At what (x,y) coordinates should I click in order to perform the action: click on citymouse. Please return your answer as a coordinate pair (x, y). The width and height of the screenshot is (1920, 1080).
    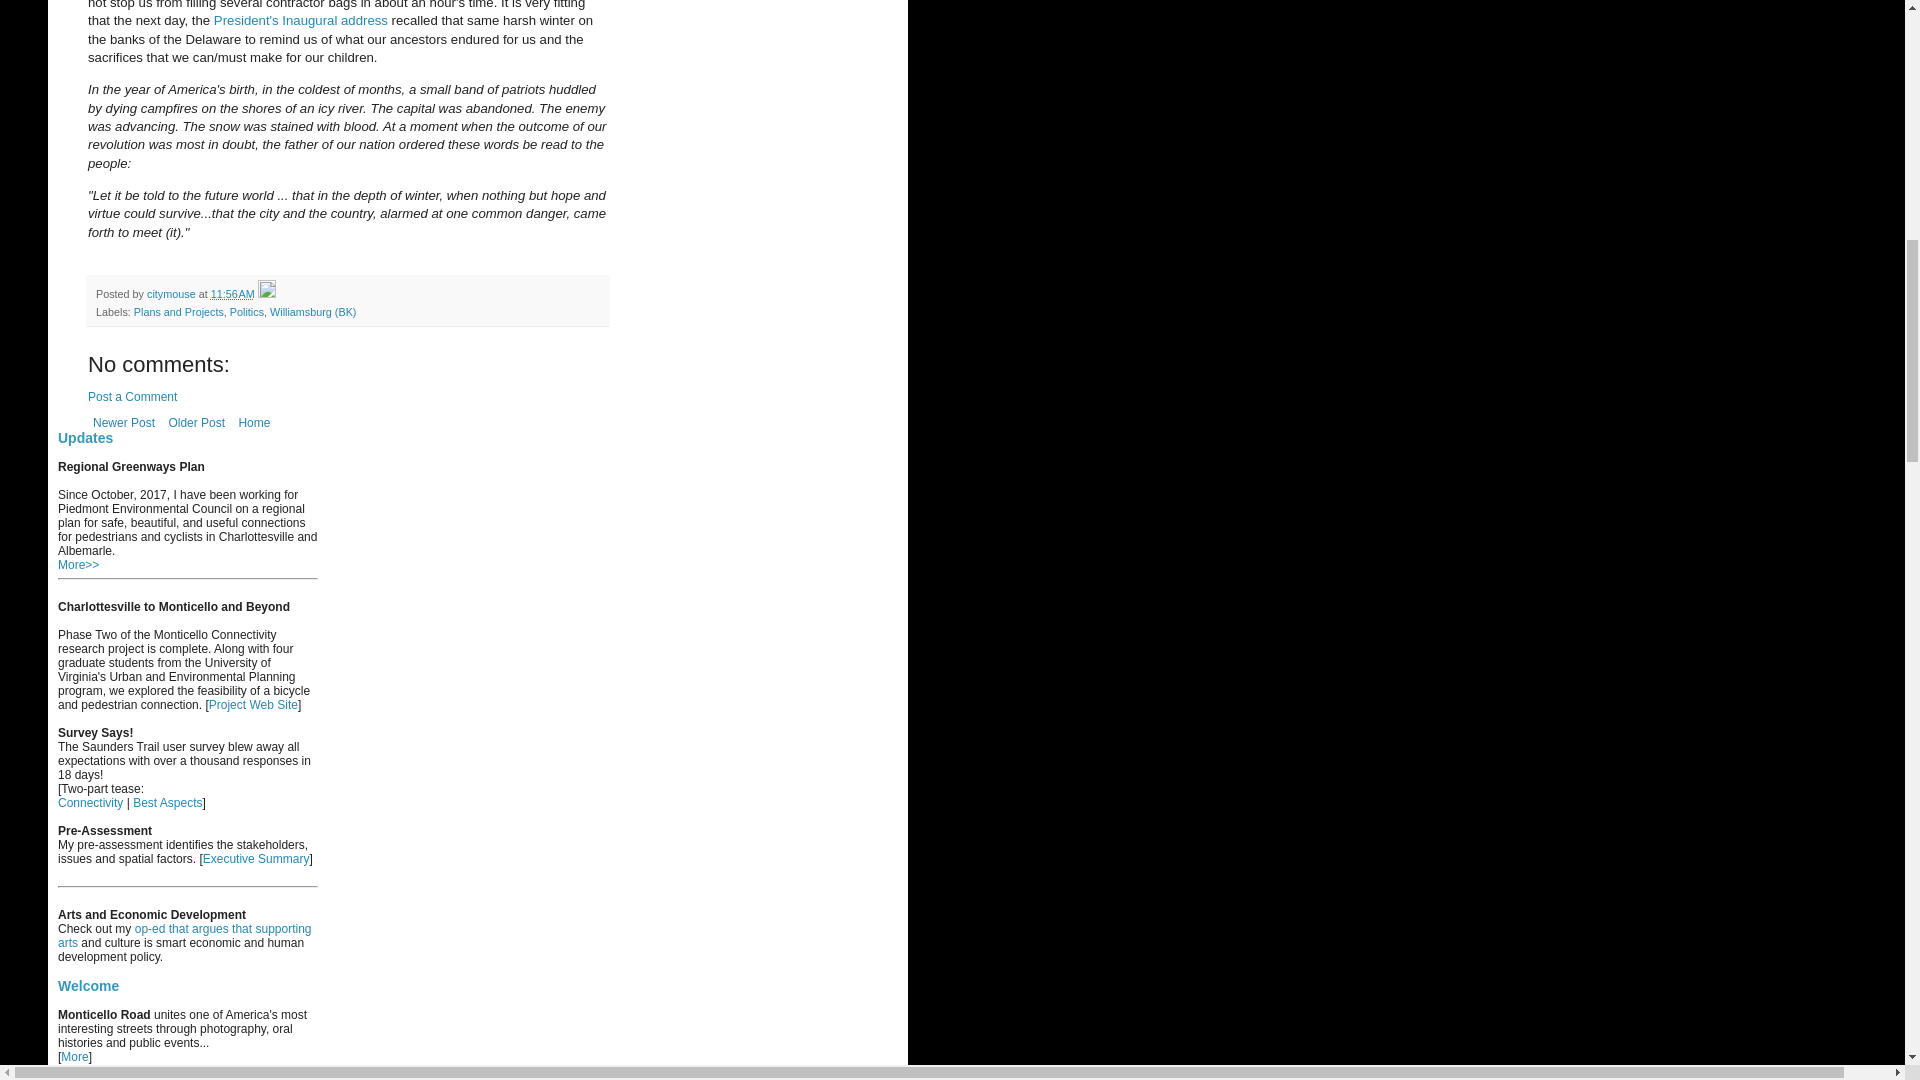
    Looking at the image, I should click on (173, 294).